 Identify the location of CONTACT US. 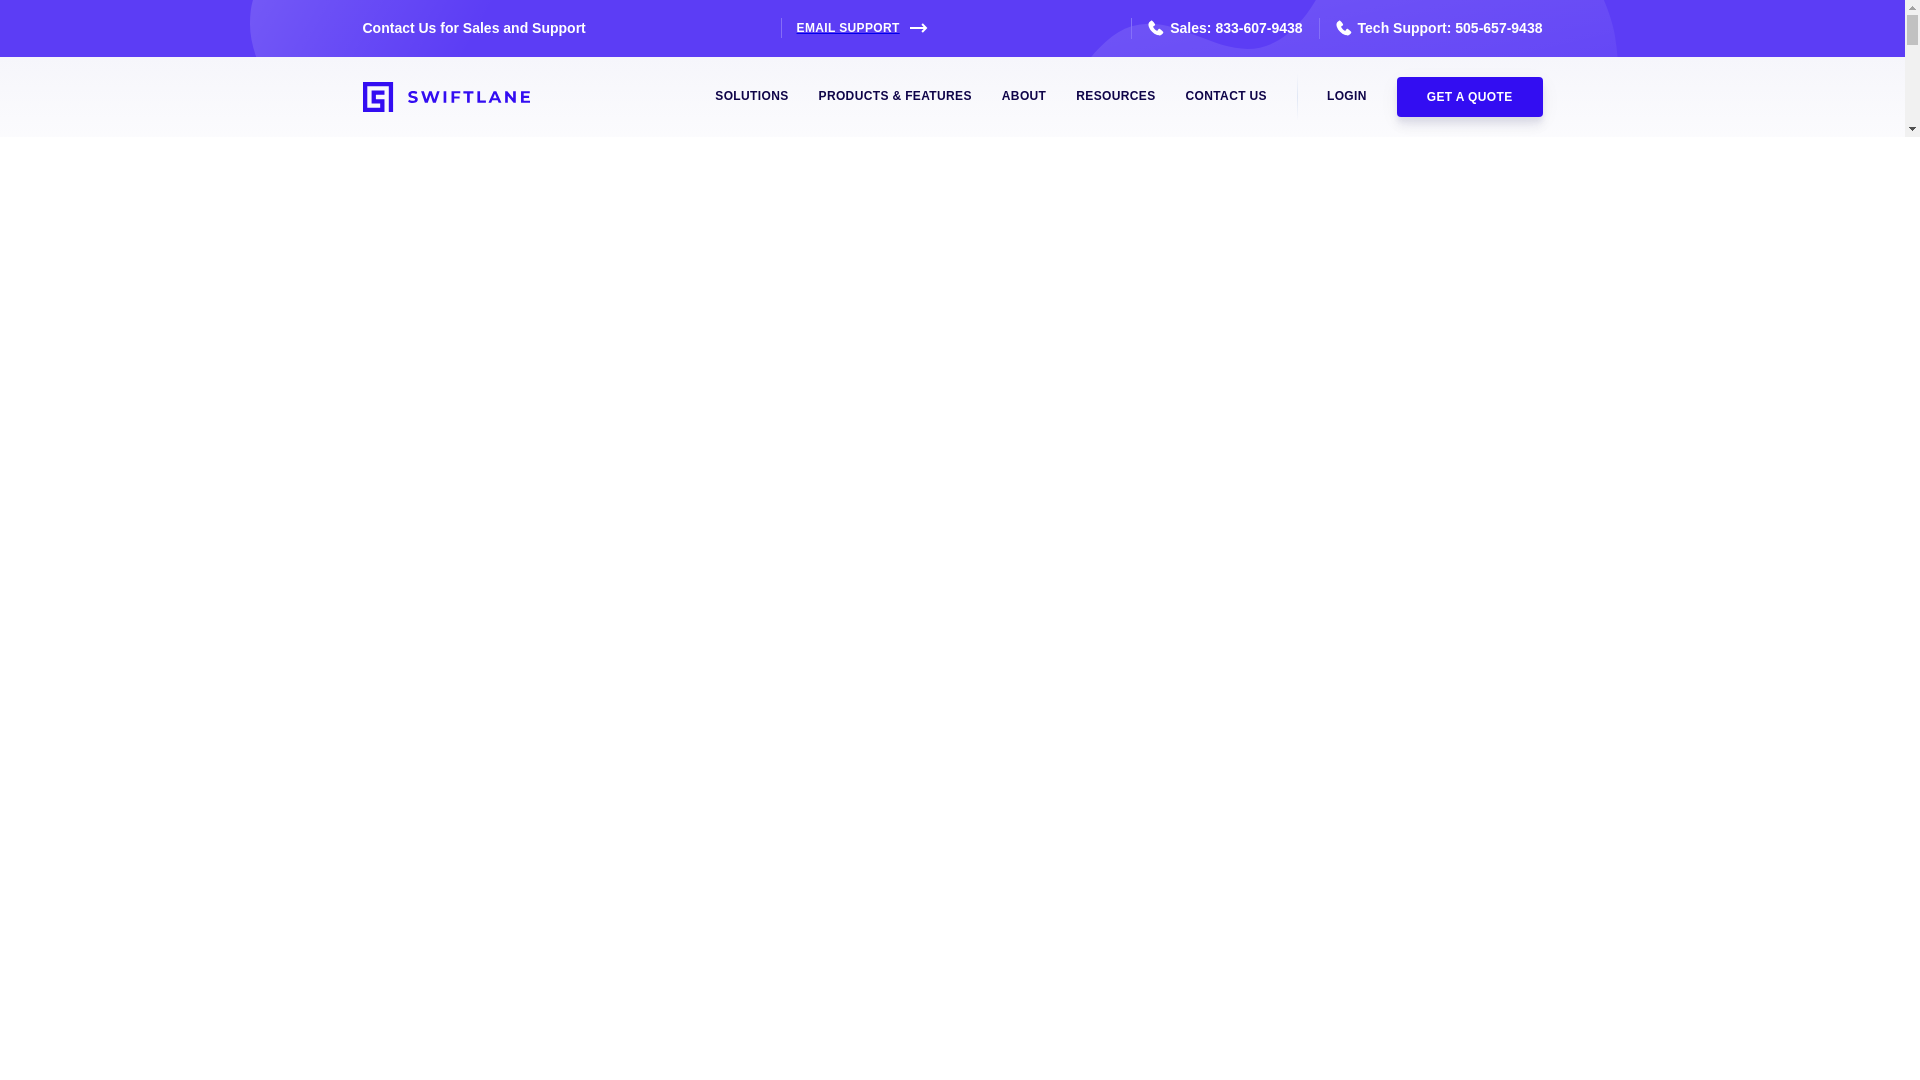
(1226, 96).